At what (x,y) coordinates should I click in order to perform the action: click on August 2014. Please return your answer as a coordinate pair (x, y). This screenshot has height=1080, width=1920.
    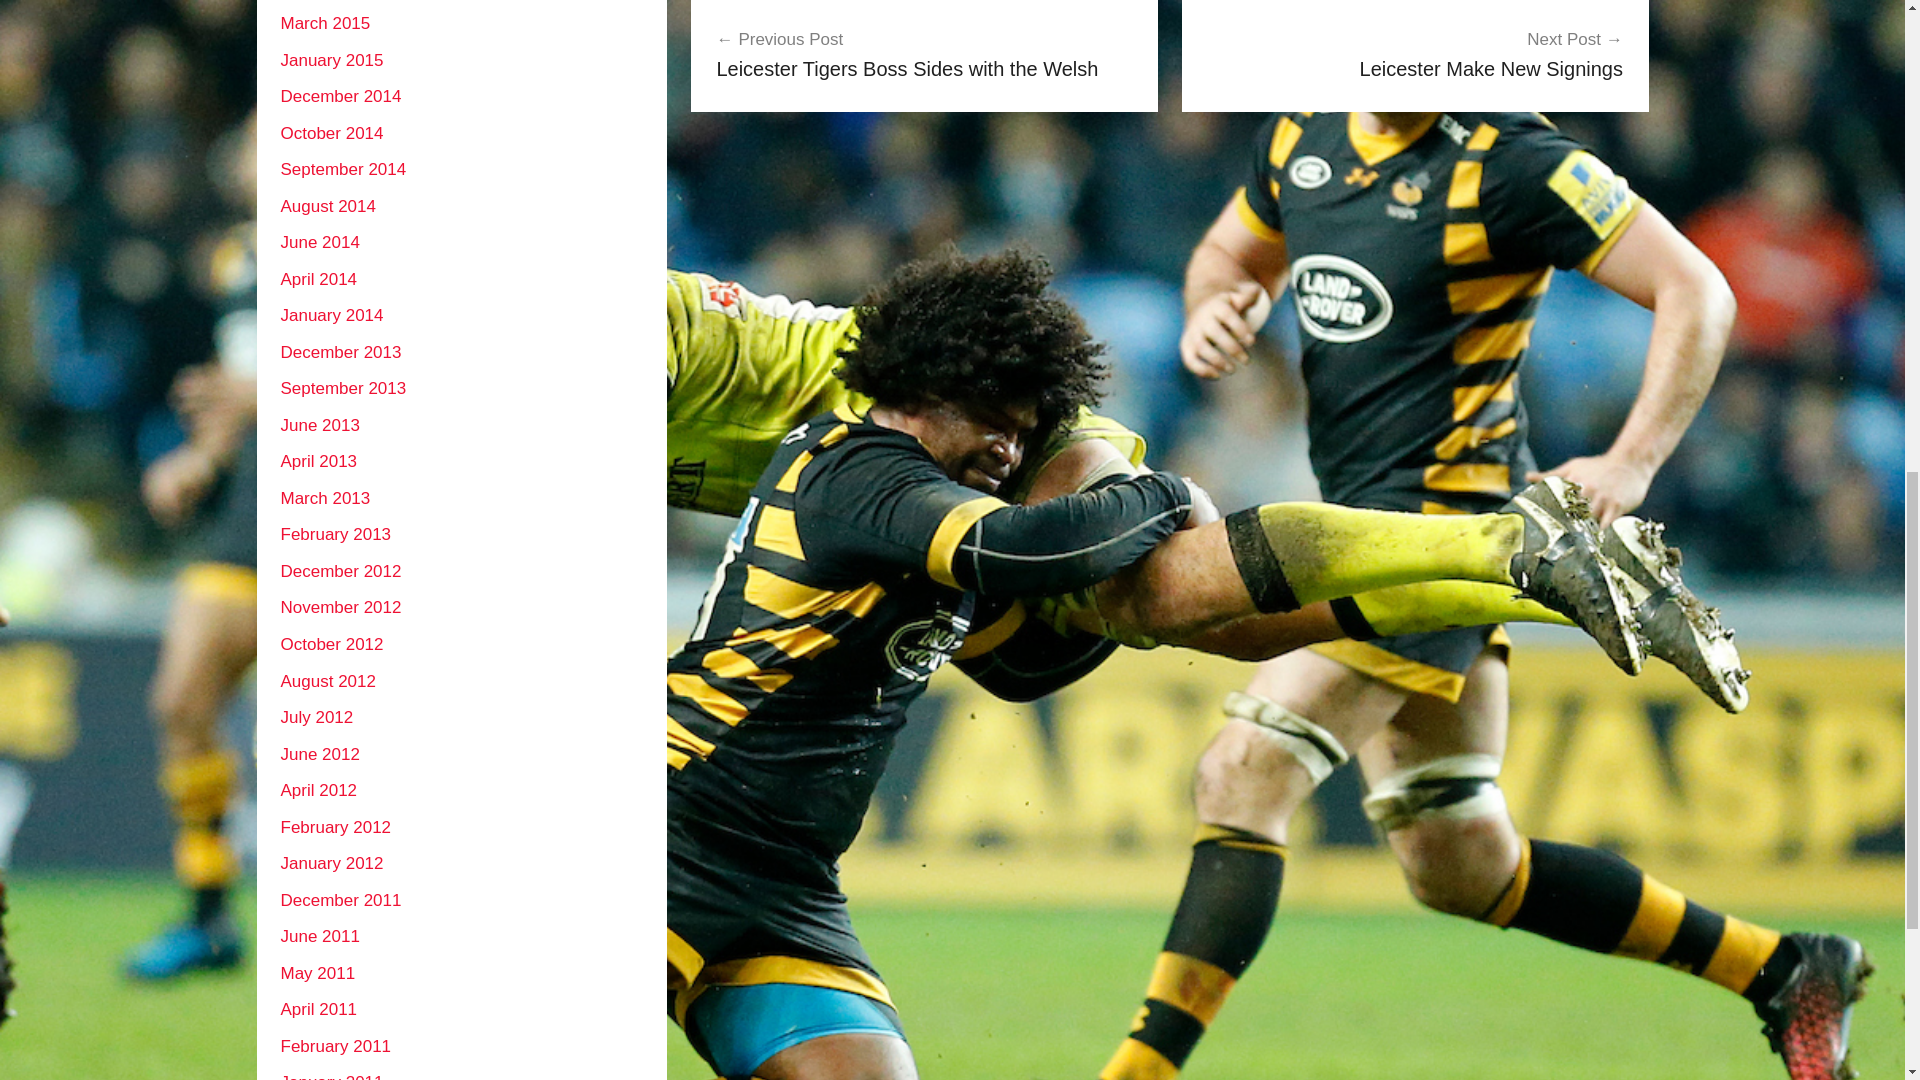
    Looking at the image, I should click on (327, 206).